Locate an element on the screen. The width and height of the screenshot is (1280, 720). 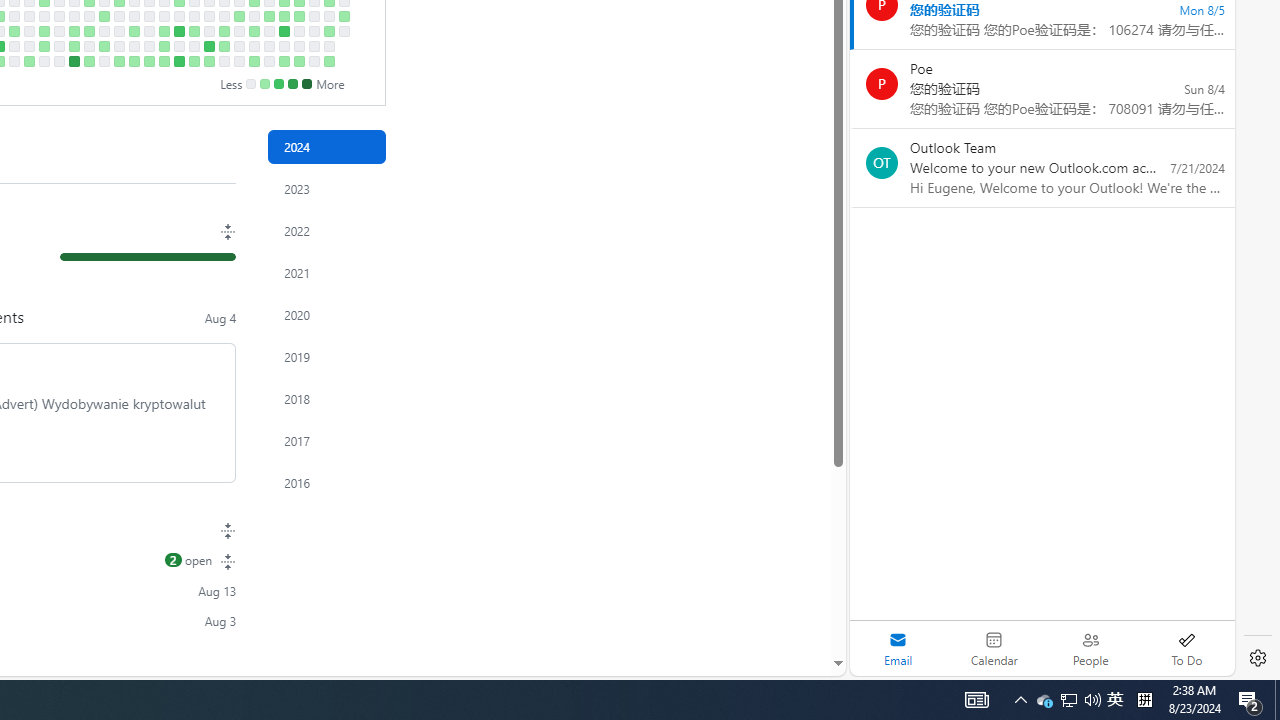
No contributions on July 4th. is located at coordinates (238, 30).